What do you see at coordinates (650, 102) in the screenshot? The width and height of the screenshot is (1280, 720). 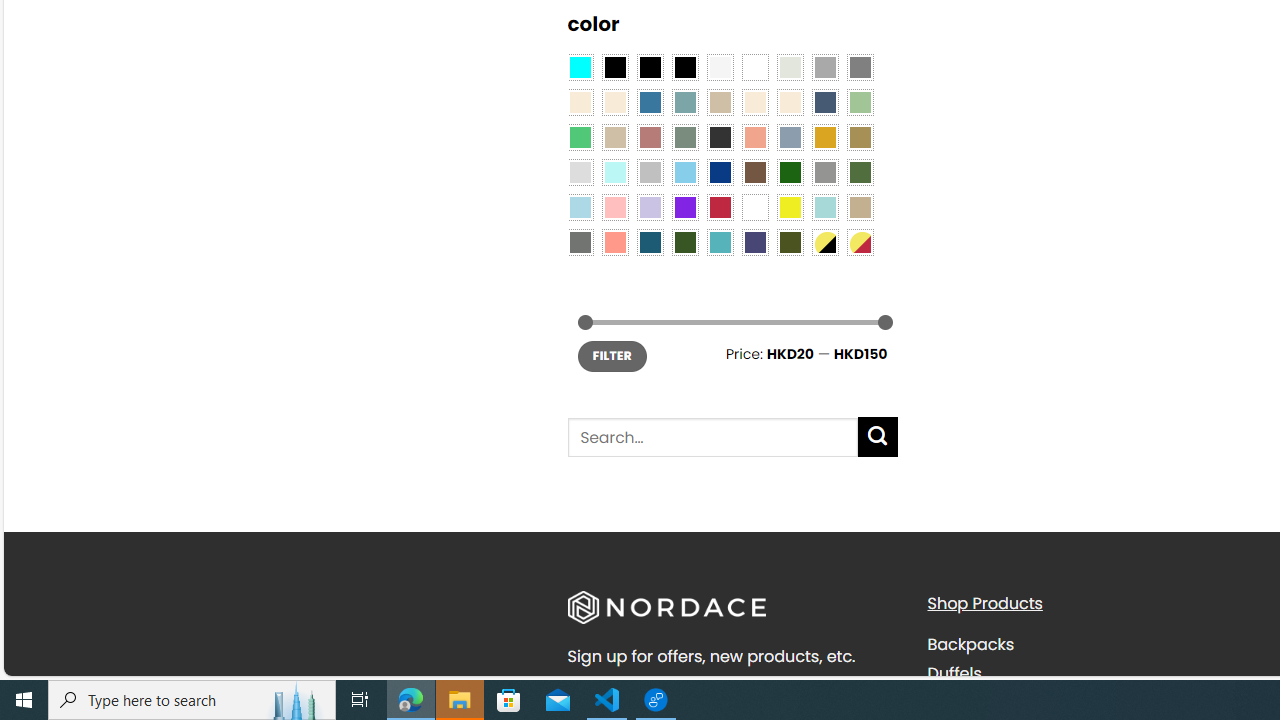 I see `Blue` at bounding box center [650, 102].